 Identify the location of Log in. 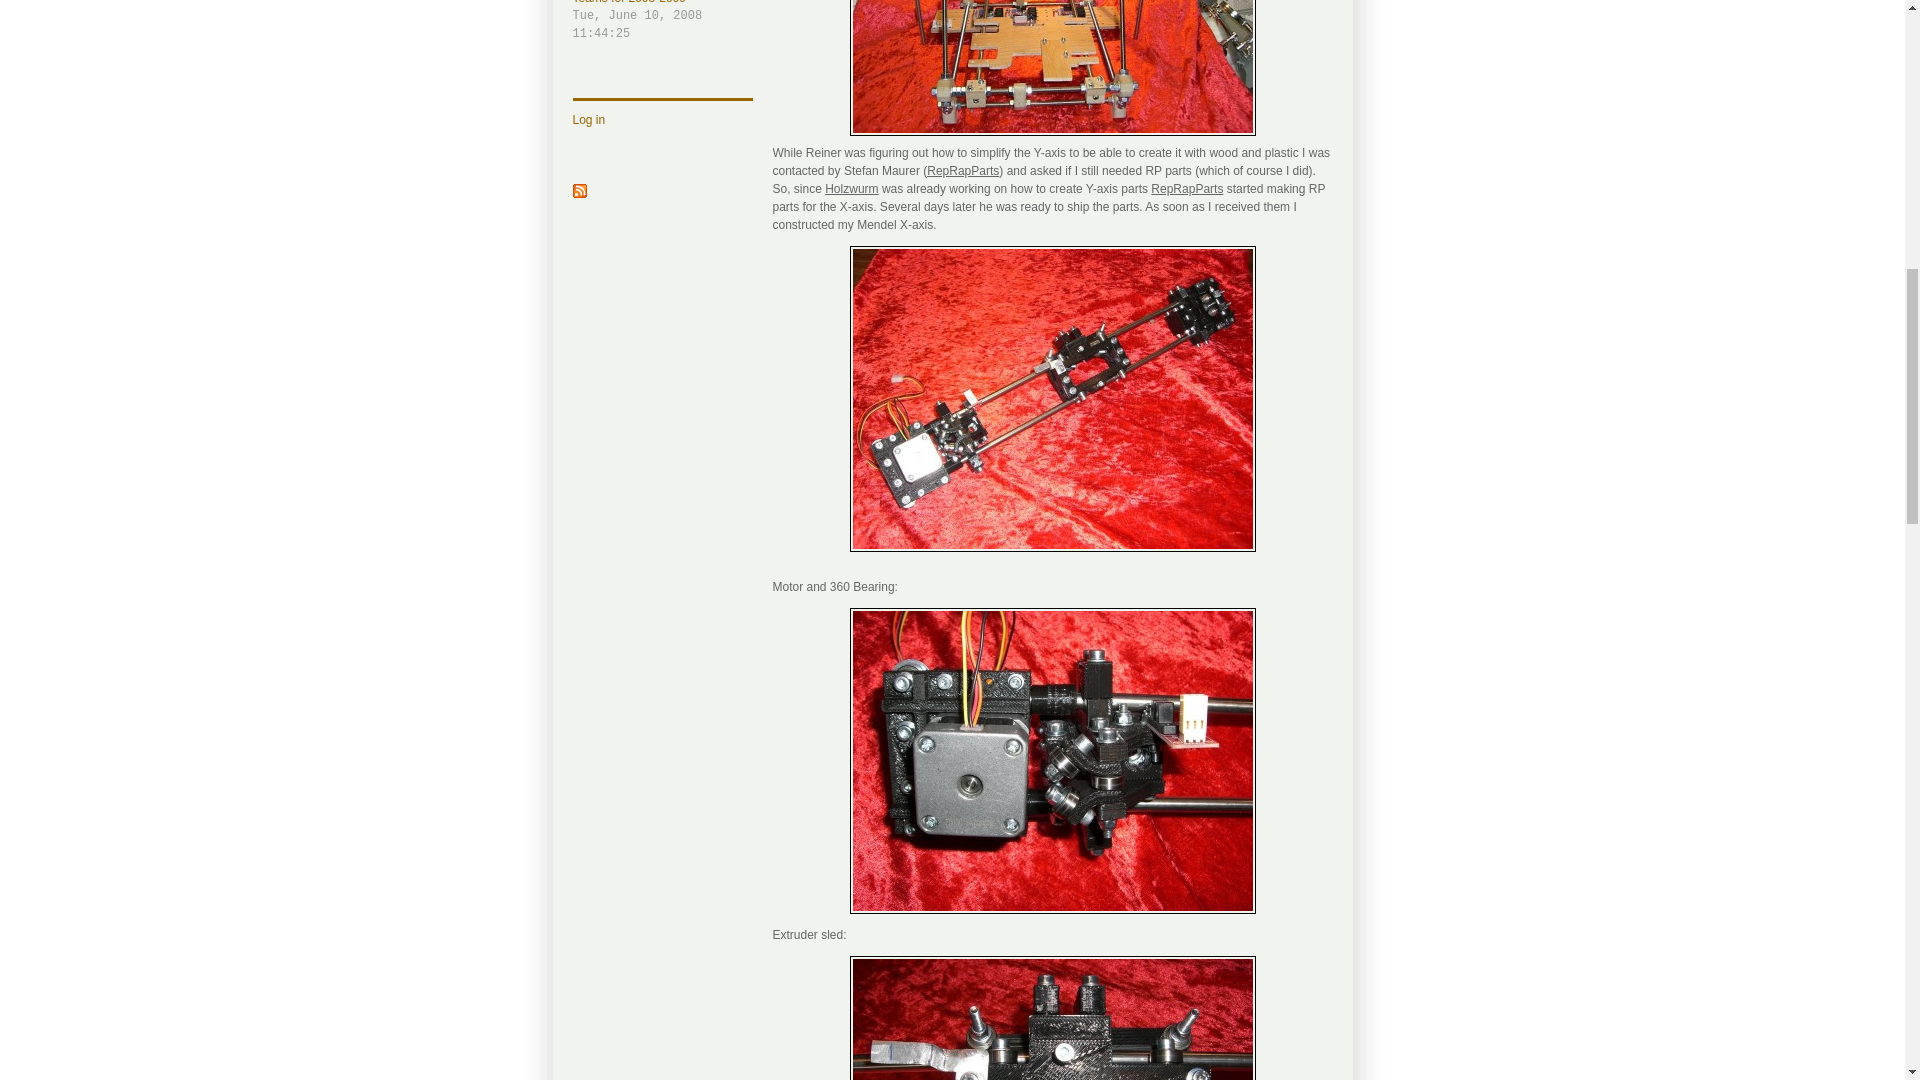
(588, 120).